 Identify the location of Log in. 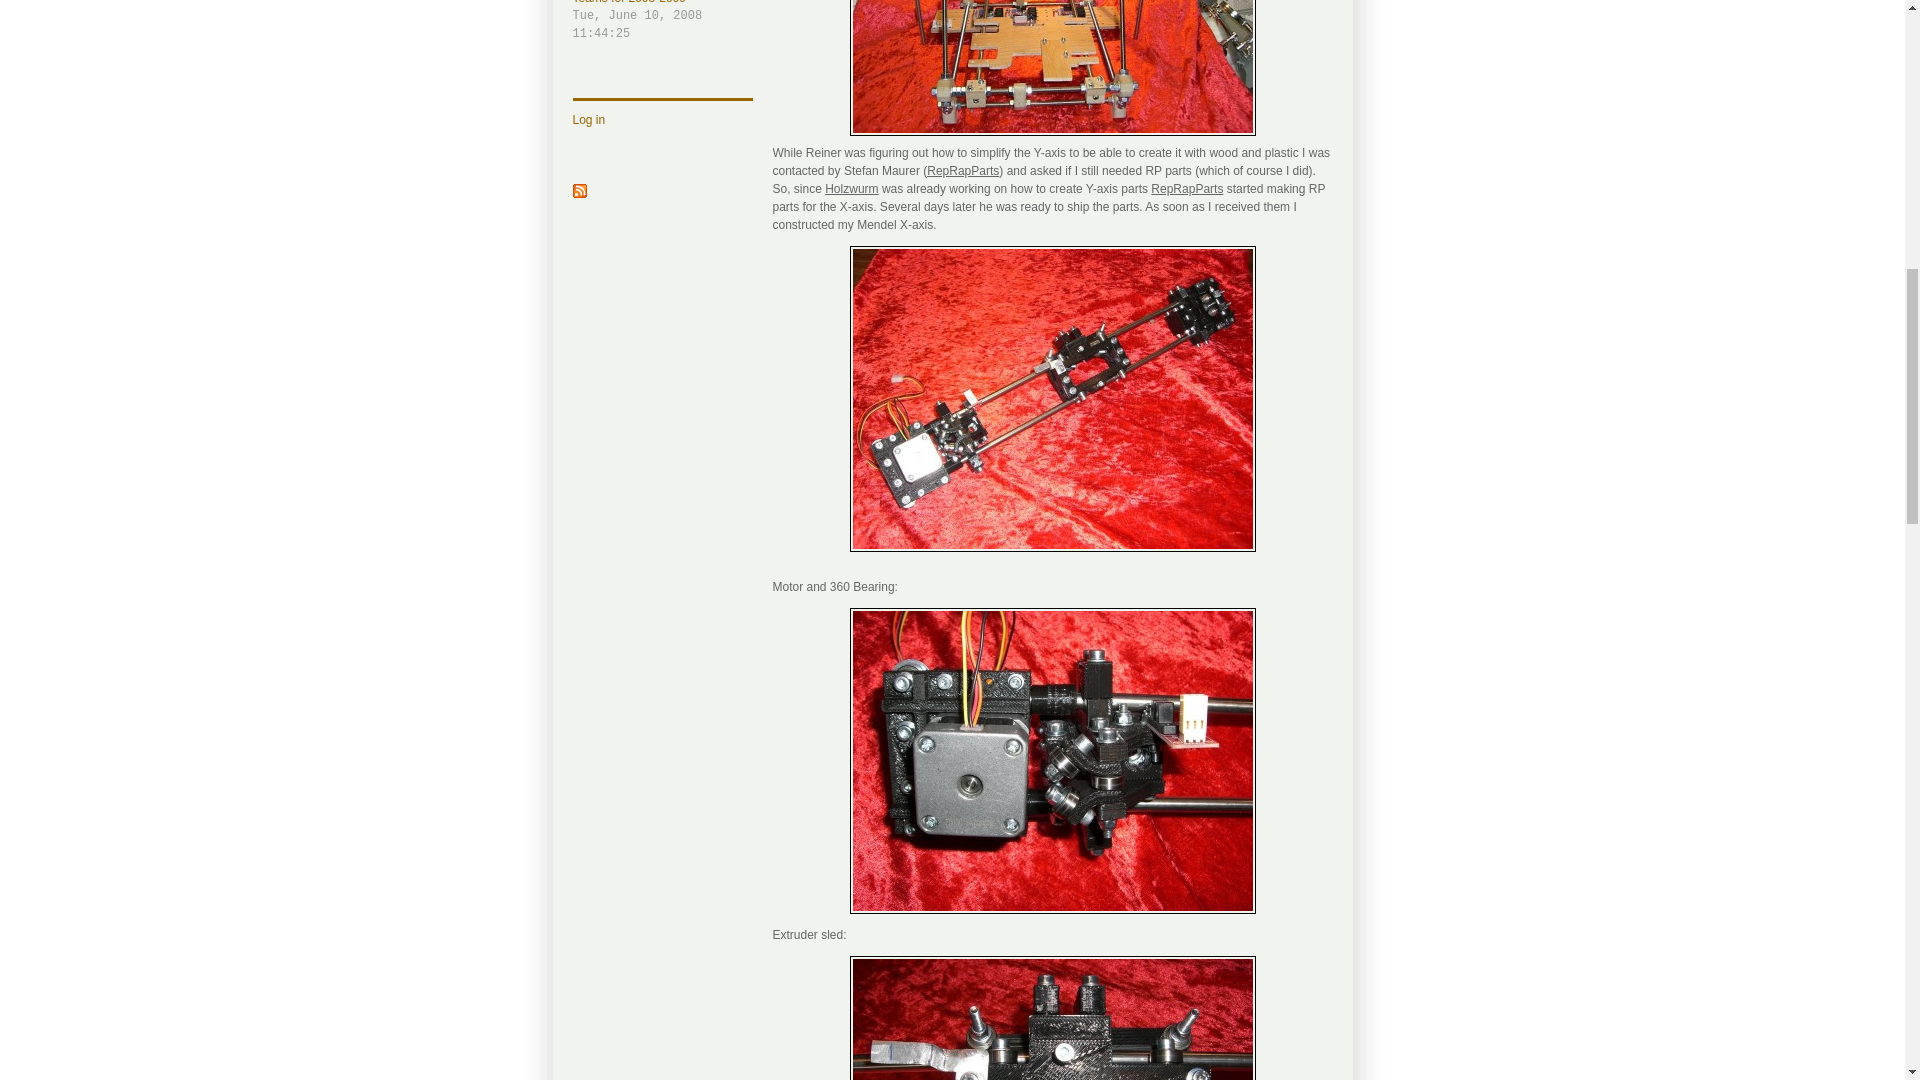
(588, 120).